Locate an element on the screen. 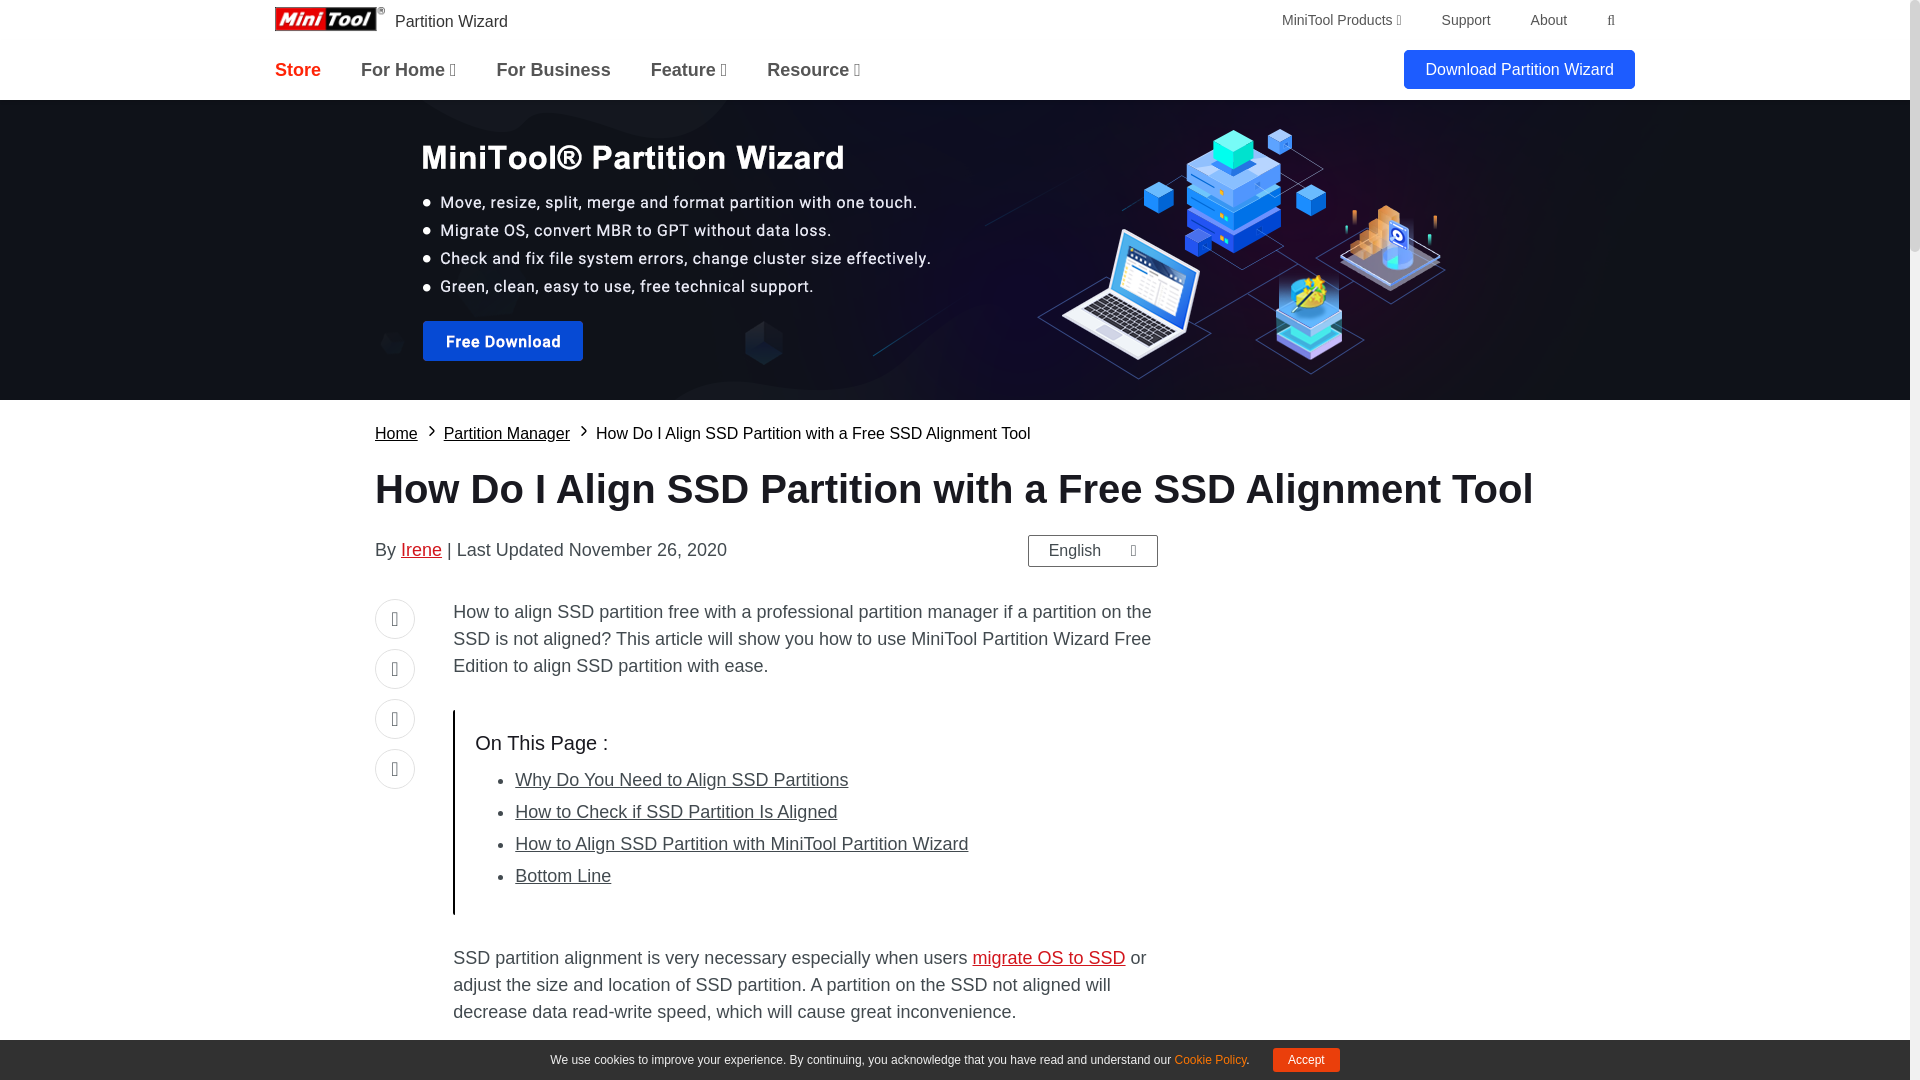  How to Check if SSD Partition Is Aligned is located at coordinates (676, 812).